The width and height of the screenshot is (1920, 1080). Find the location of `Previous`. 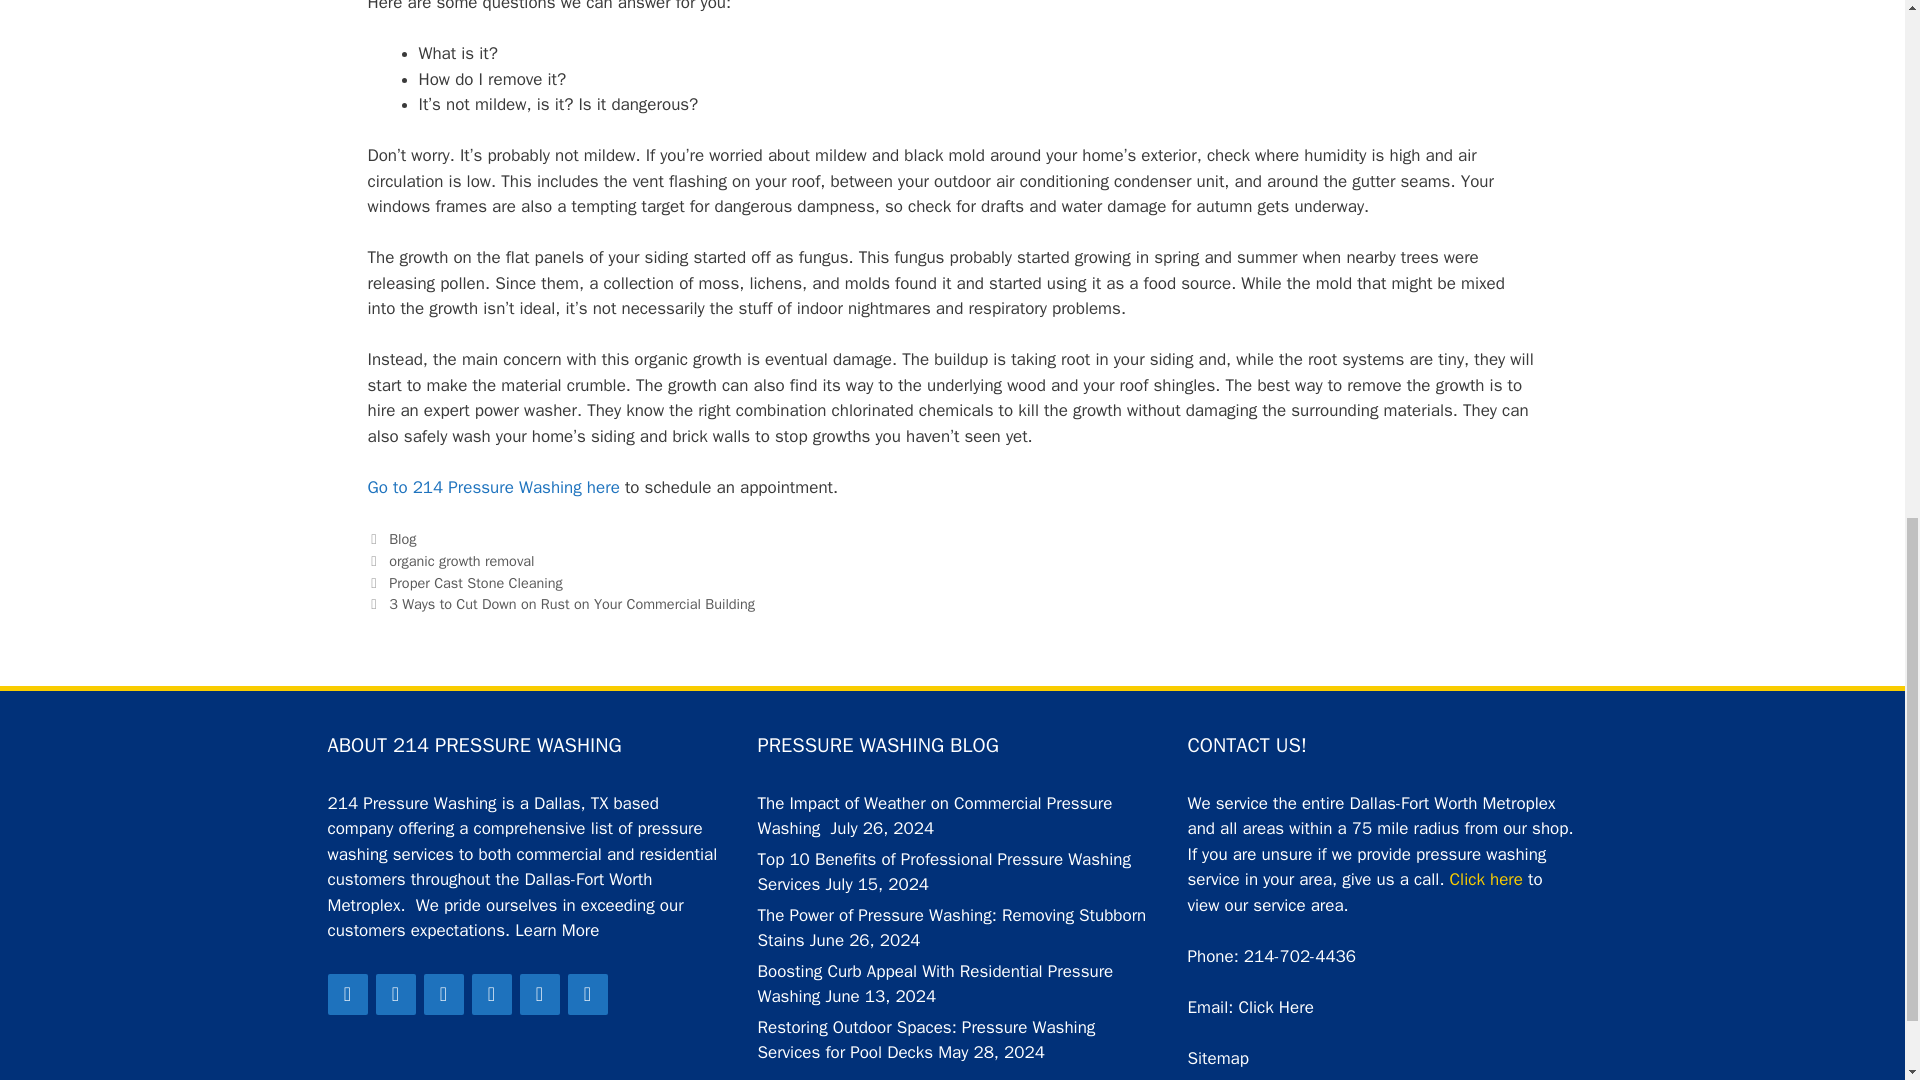

Previous is located at coordinates (465, 582).